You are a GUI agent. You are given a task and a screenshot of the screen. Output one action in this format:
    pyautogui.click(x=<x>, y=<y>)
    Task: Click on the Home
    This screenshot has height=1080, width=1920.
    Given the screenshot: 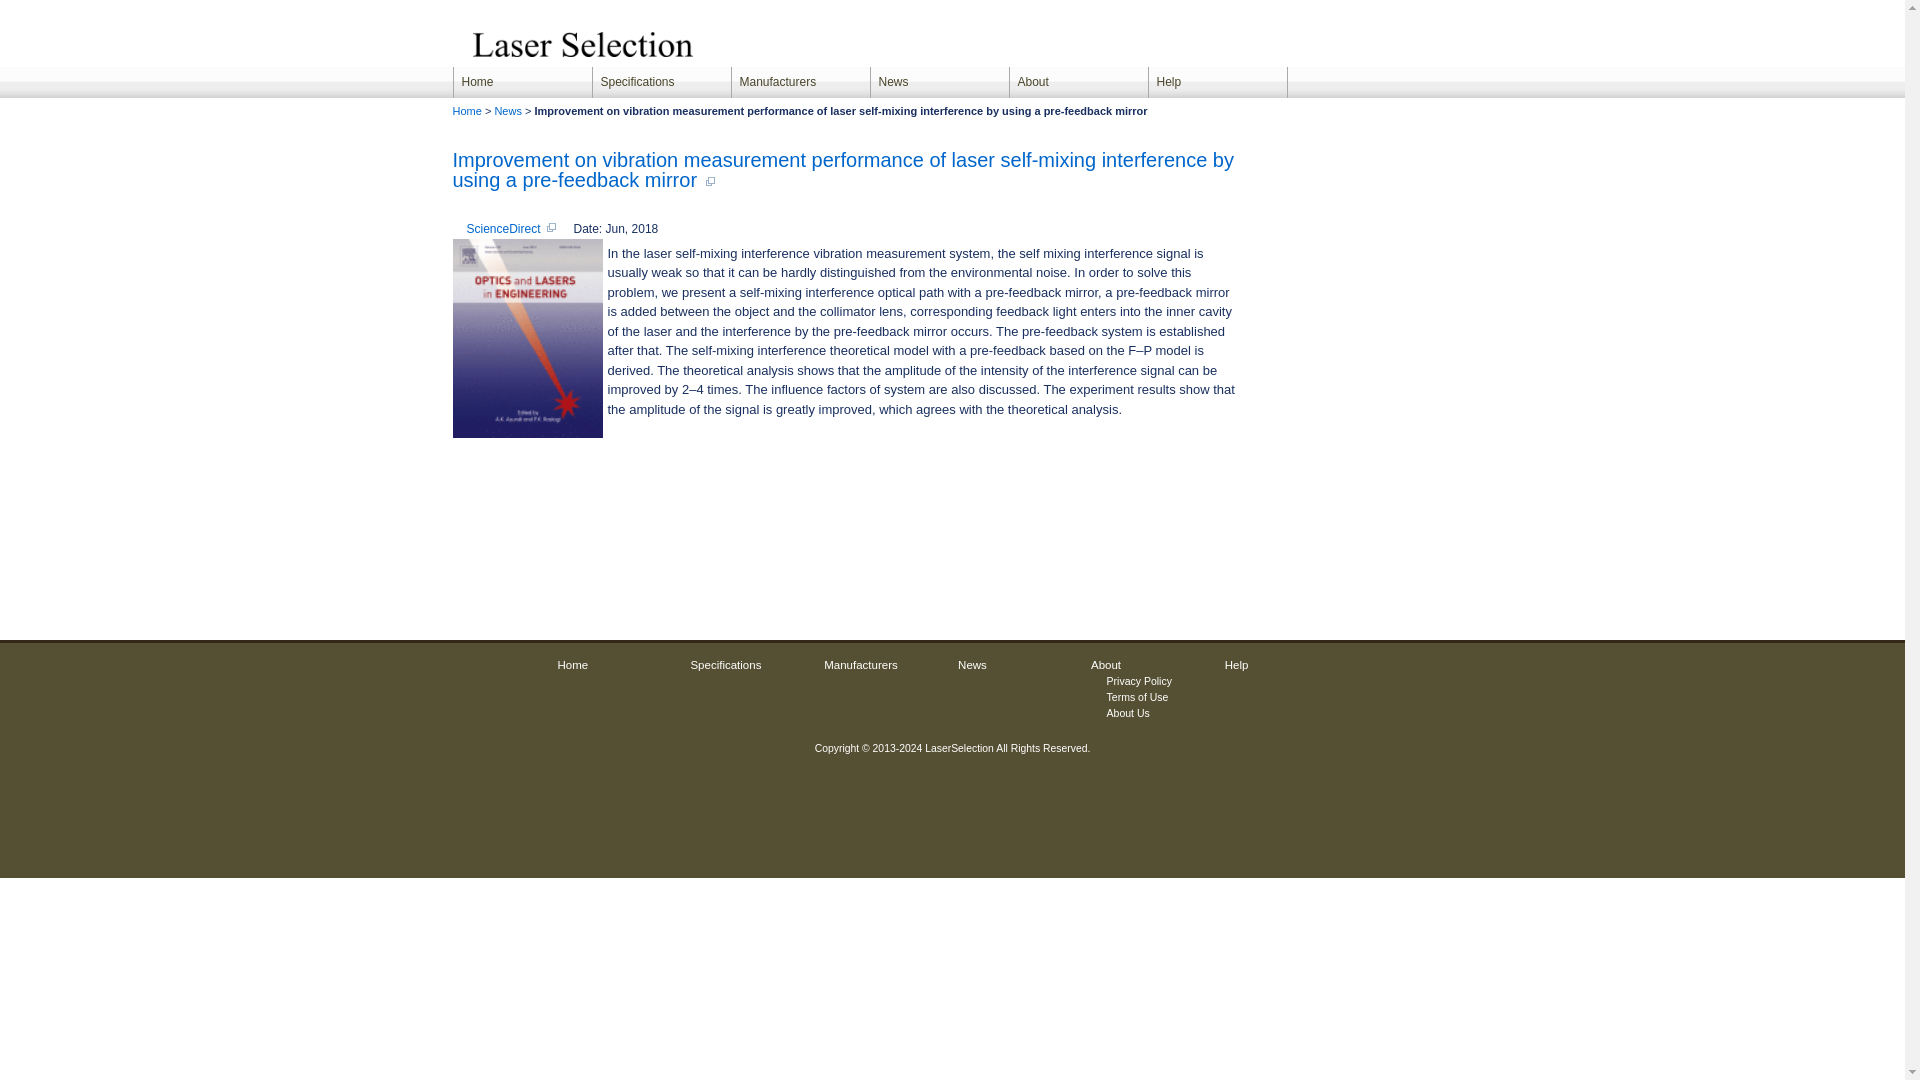 What is the action you would take?
    pyautogui.click(x=466, y=110)
    